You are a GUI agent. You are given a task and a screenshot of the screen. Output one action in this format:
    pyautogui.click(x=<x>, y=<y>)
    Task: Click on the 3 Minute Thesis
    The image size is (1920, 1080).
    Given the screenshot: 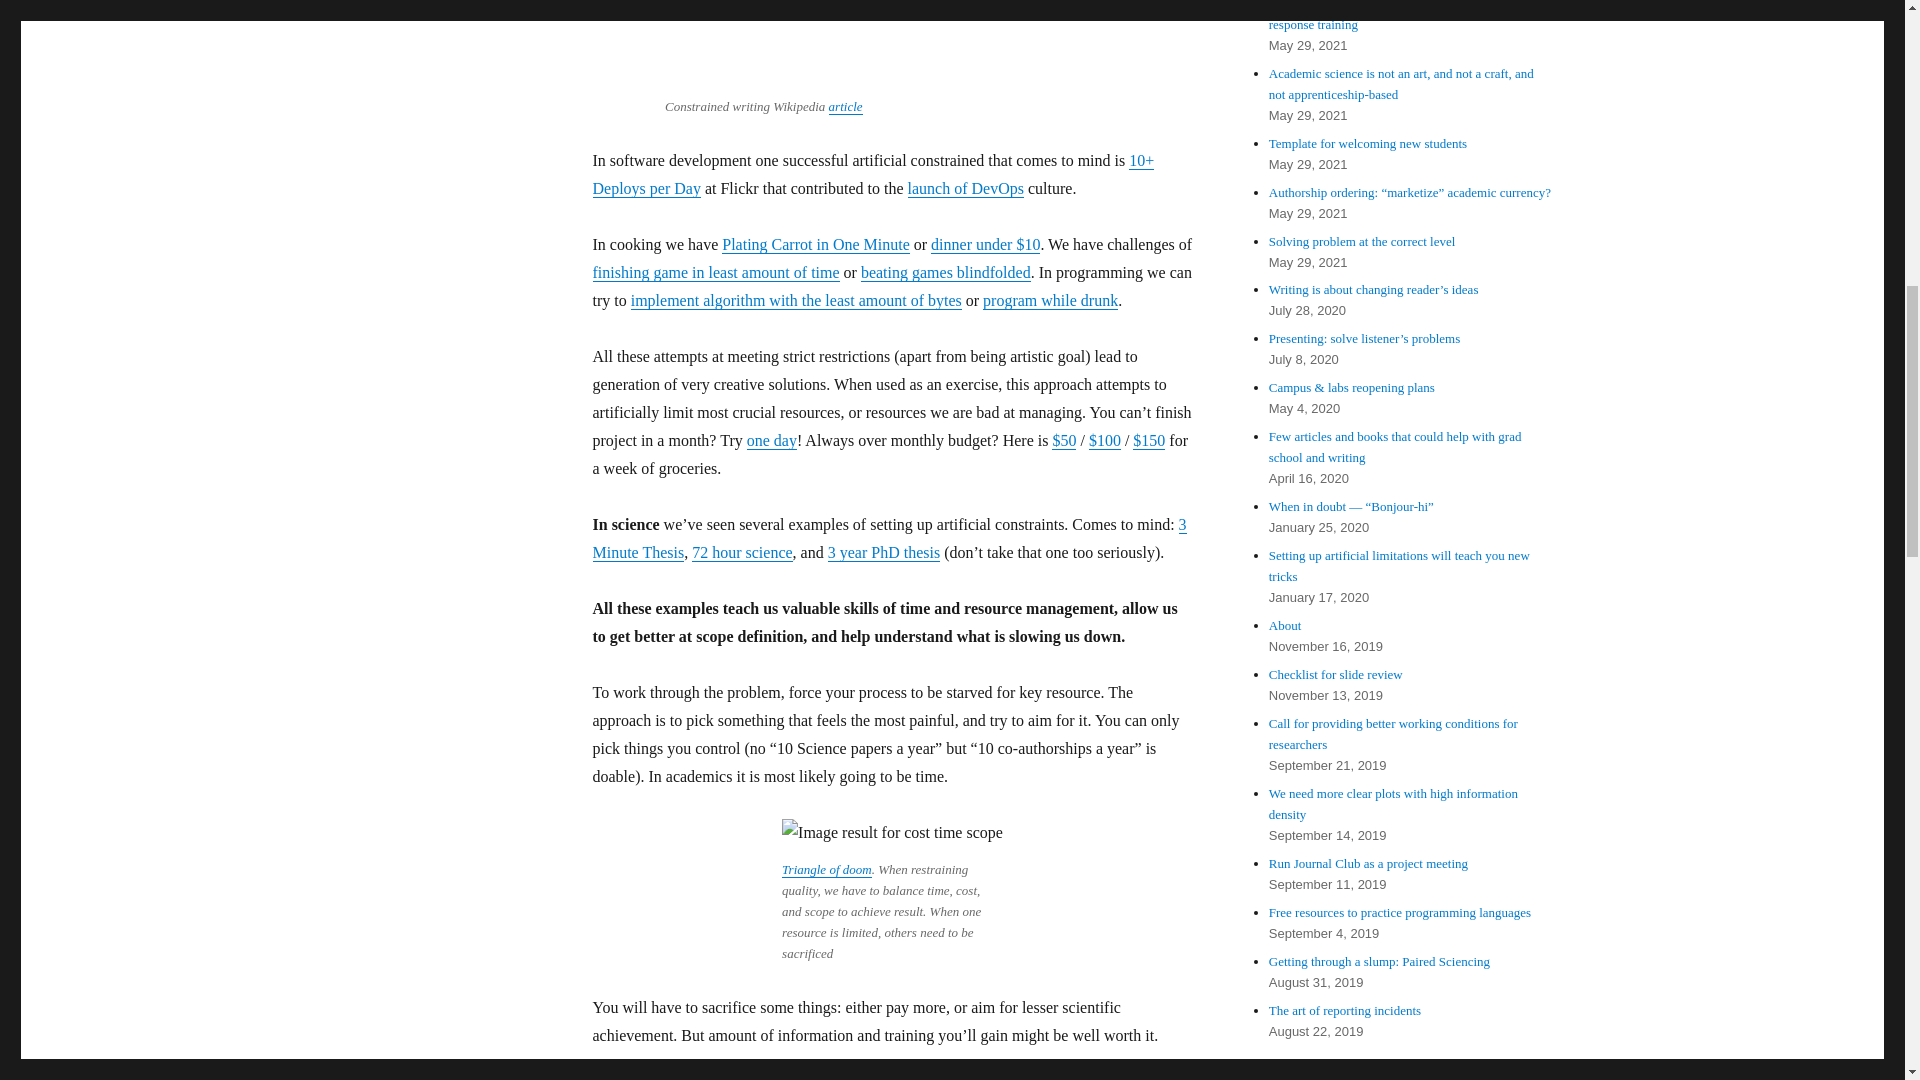 What is the action you would take?
    pyautogui.click(x=888, y=538)
    